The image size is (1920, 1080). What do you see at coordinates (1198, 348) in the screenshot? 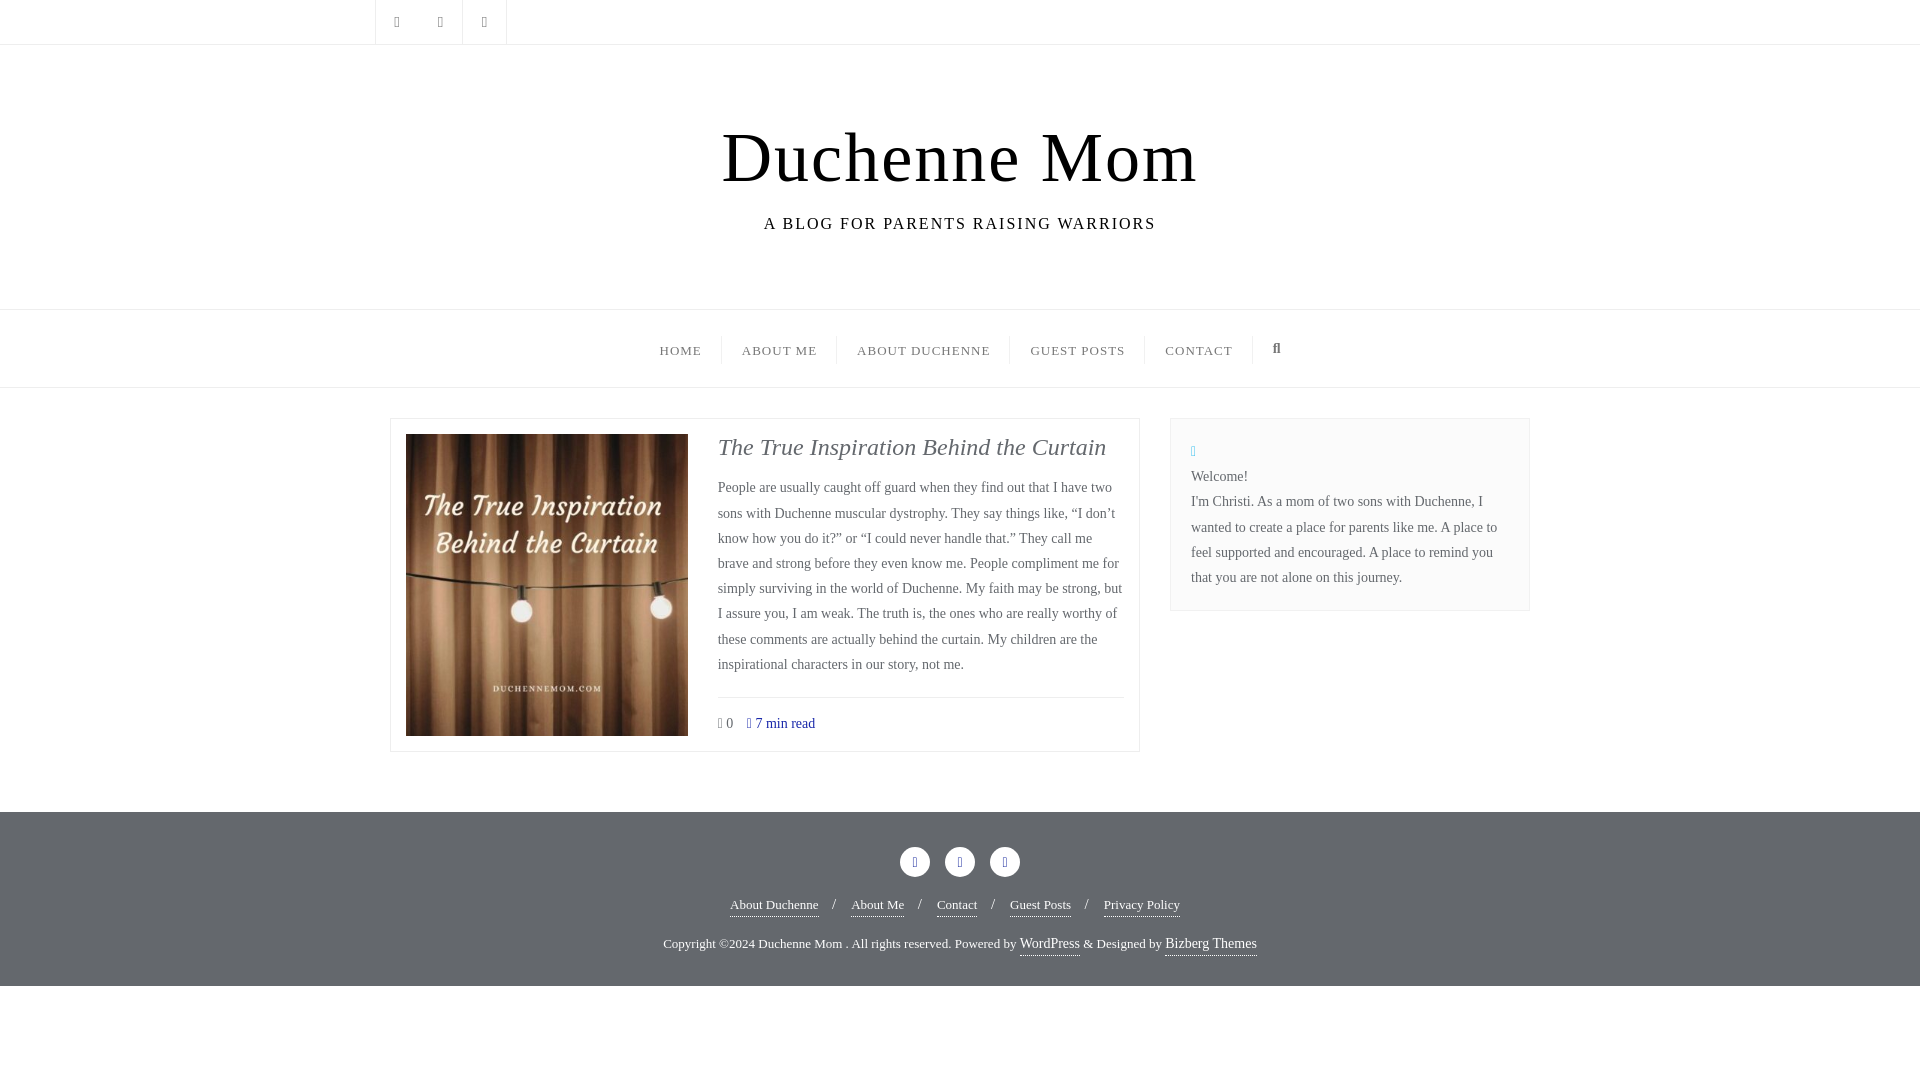
I see `CONTACT` at bounding box center [1198, 348].